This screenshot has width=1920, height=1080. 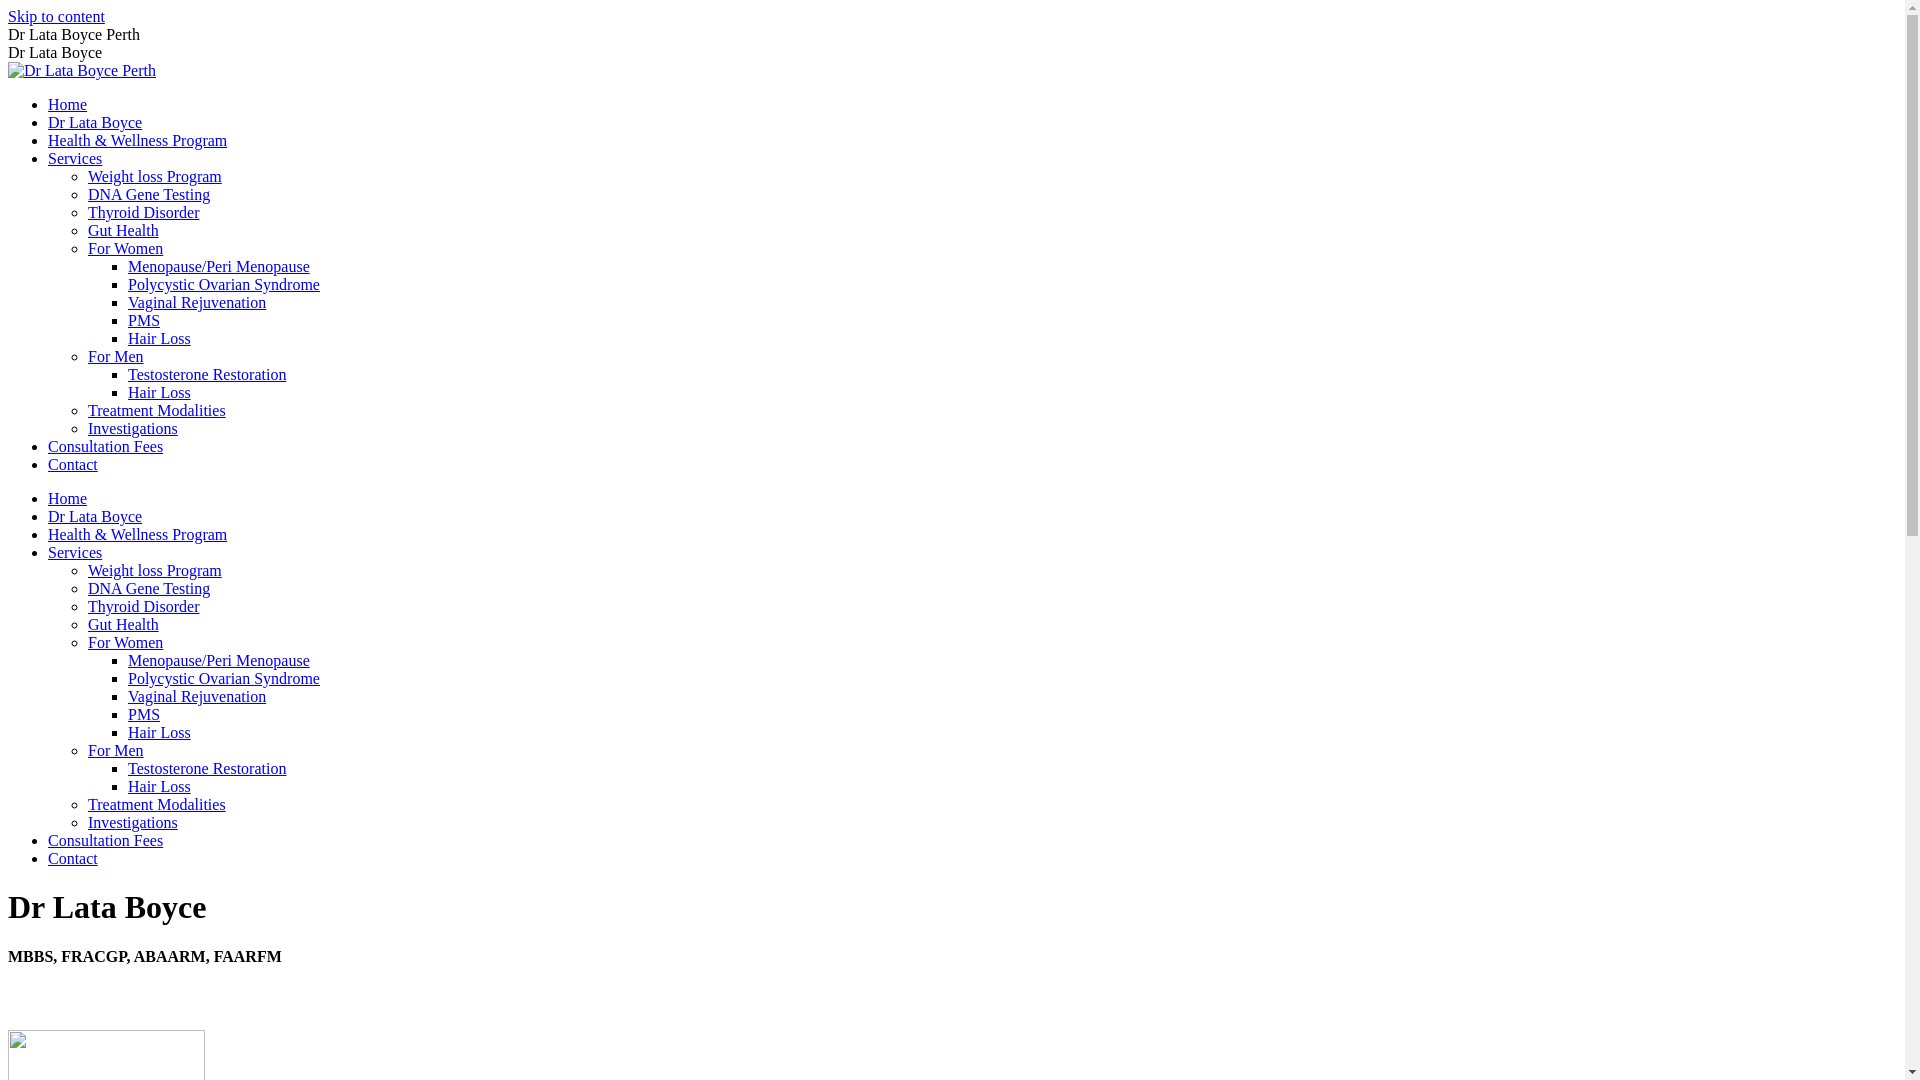 I want to click on For Women, so click(x=126, y=248).